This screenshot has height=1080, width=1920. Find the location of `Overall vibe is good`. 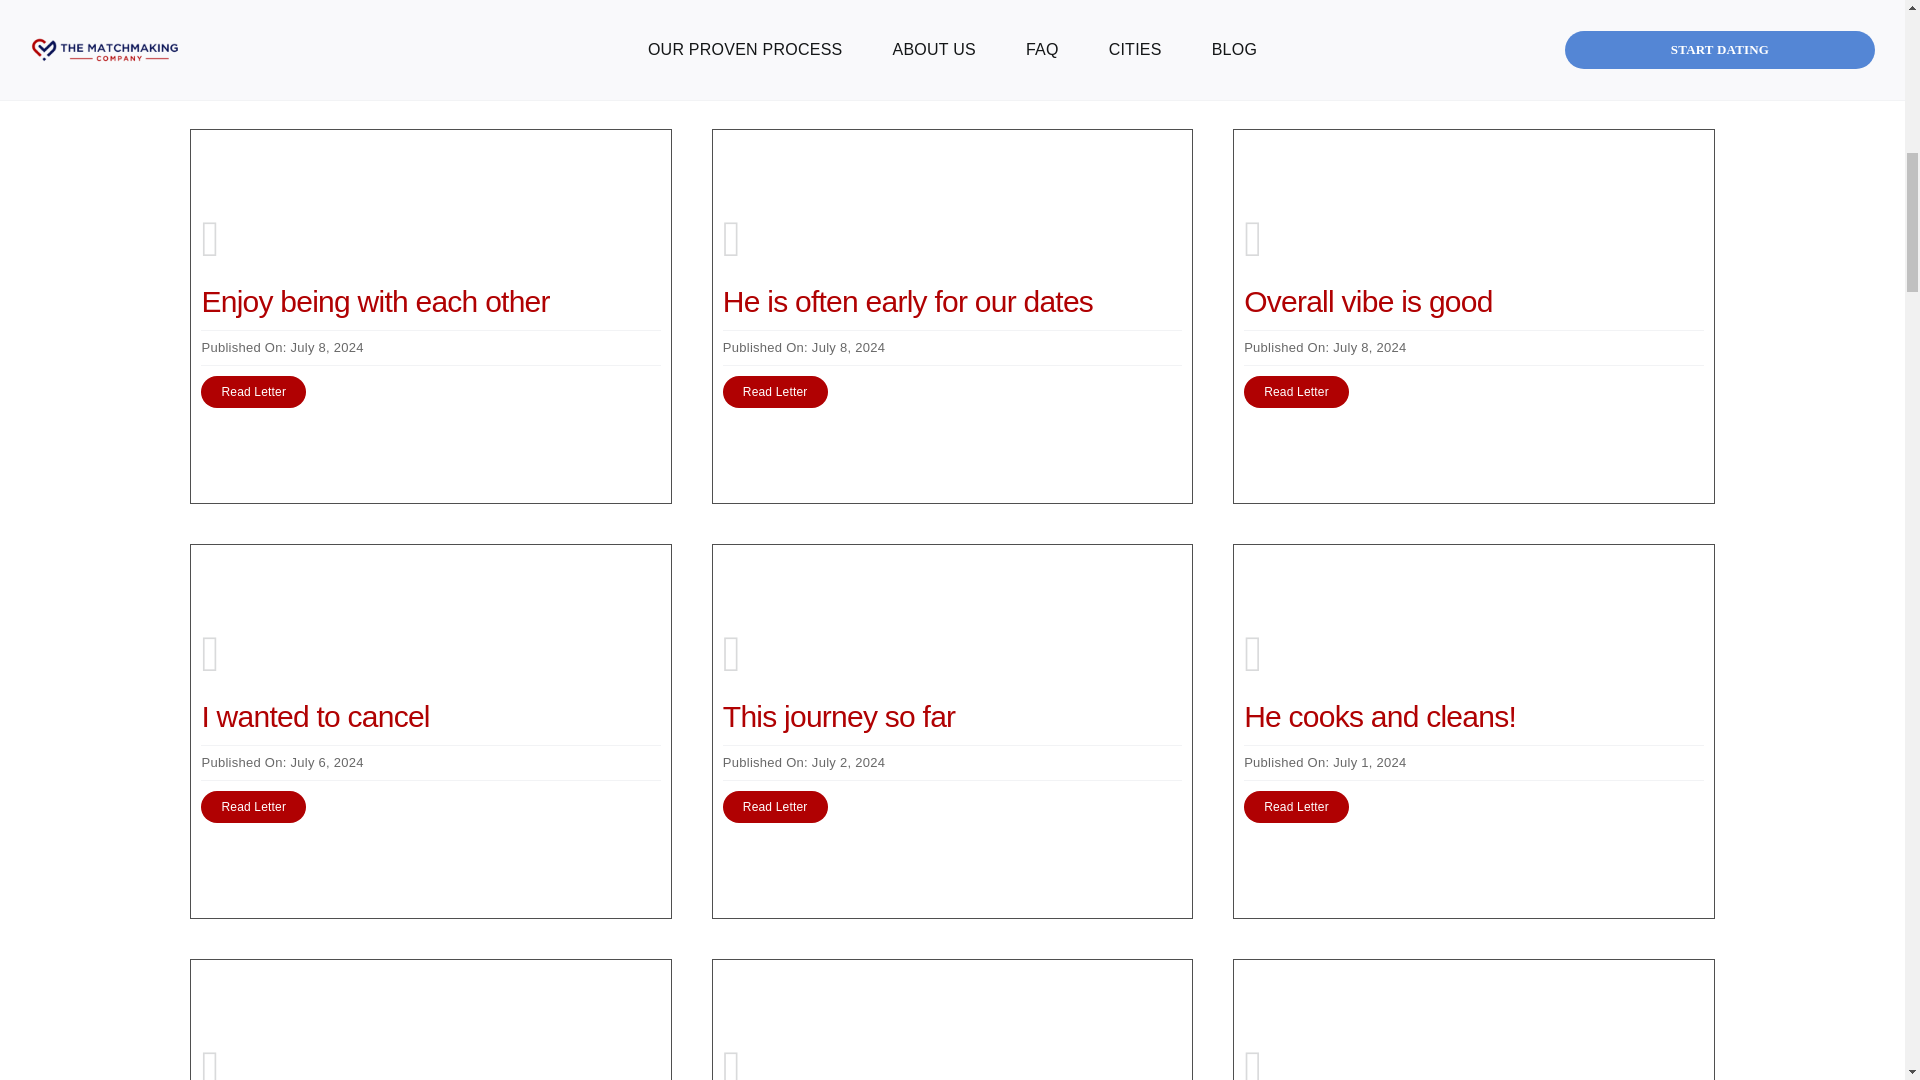

Overall vibe is good is located at coordinates (1368, 301).